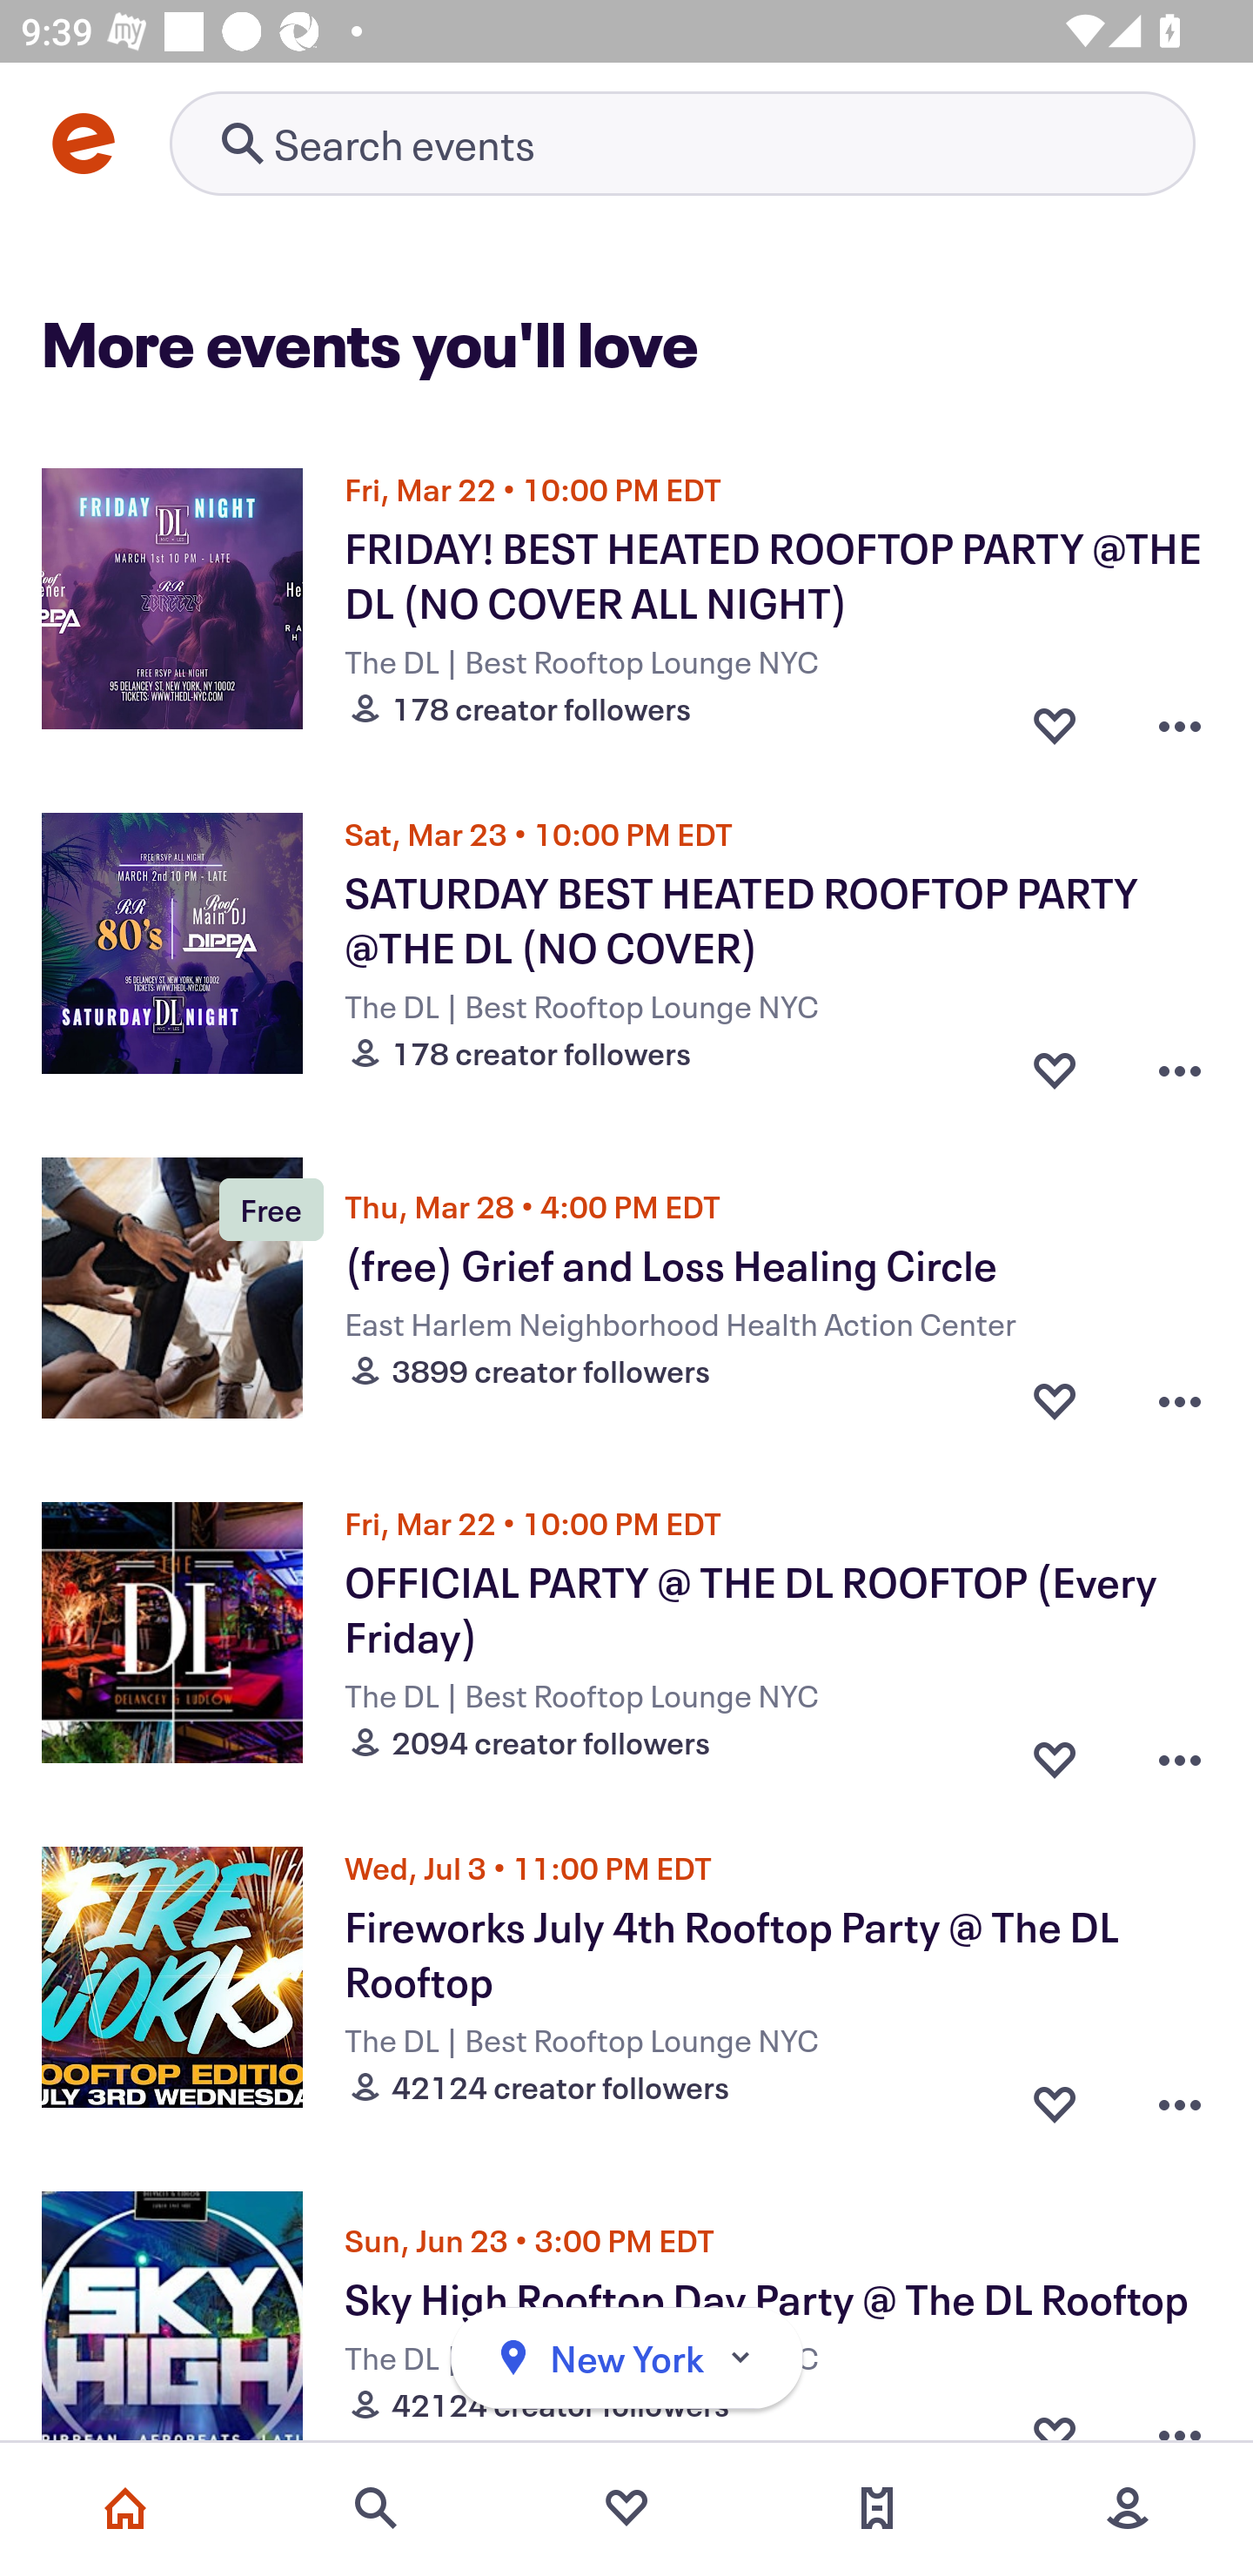 This screenshot has width=1253, height=2576. I want to click on Overflow menu button, so click(1180, 1062).